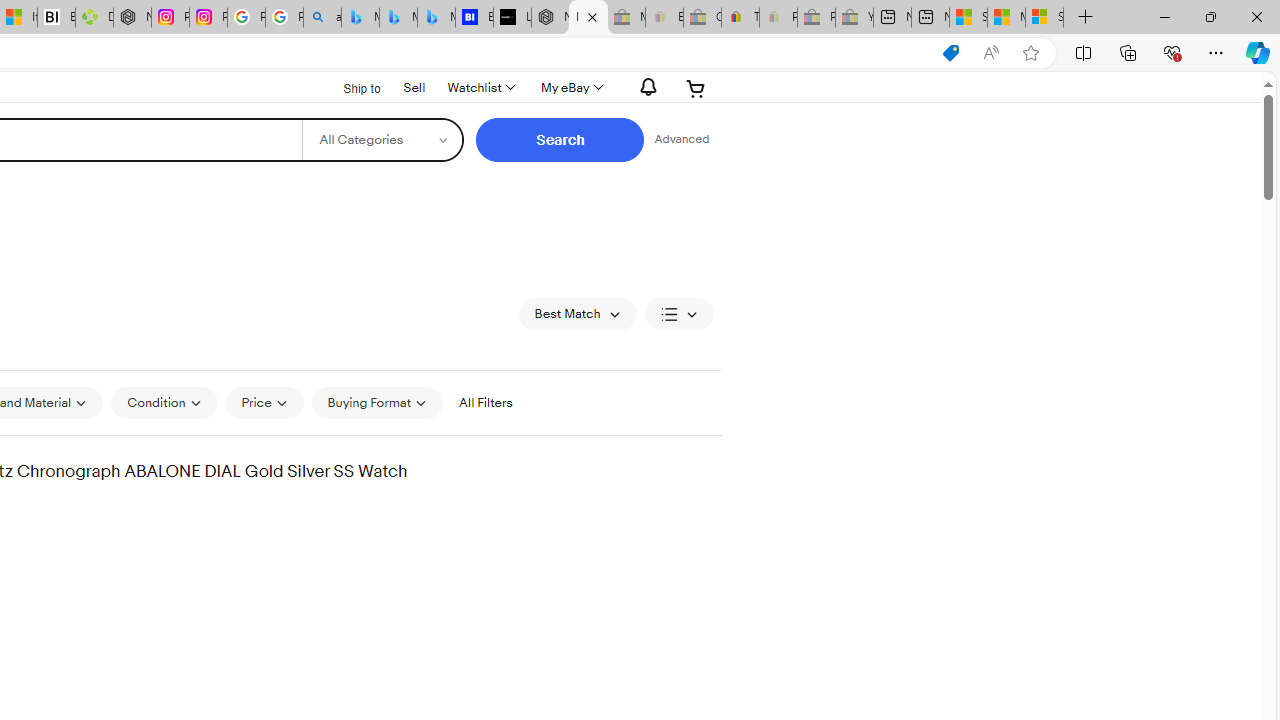  Describe the element at coordinates (950, 53) in the screenshot. I see `This site has coupons! Shopping in Microsoft Edge` at that location.